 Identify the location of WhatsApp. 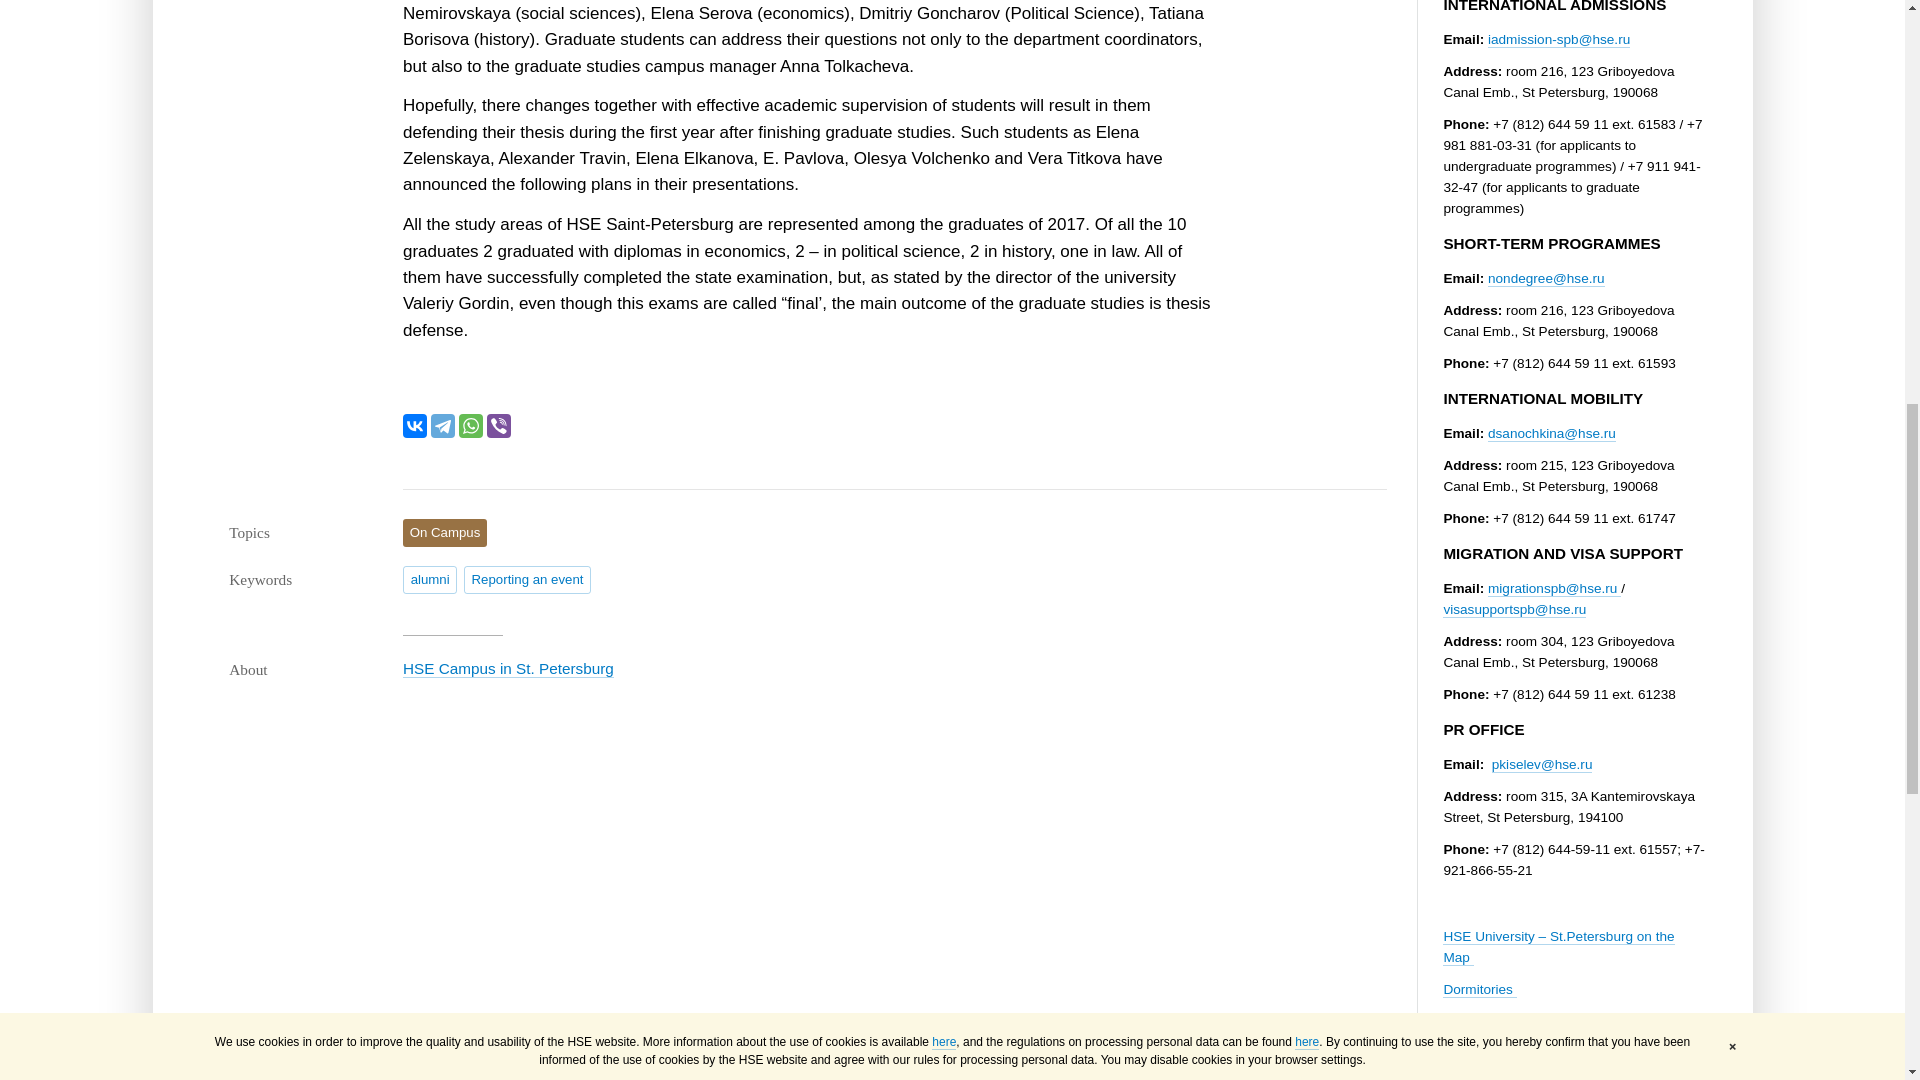
(470, 426).